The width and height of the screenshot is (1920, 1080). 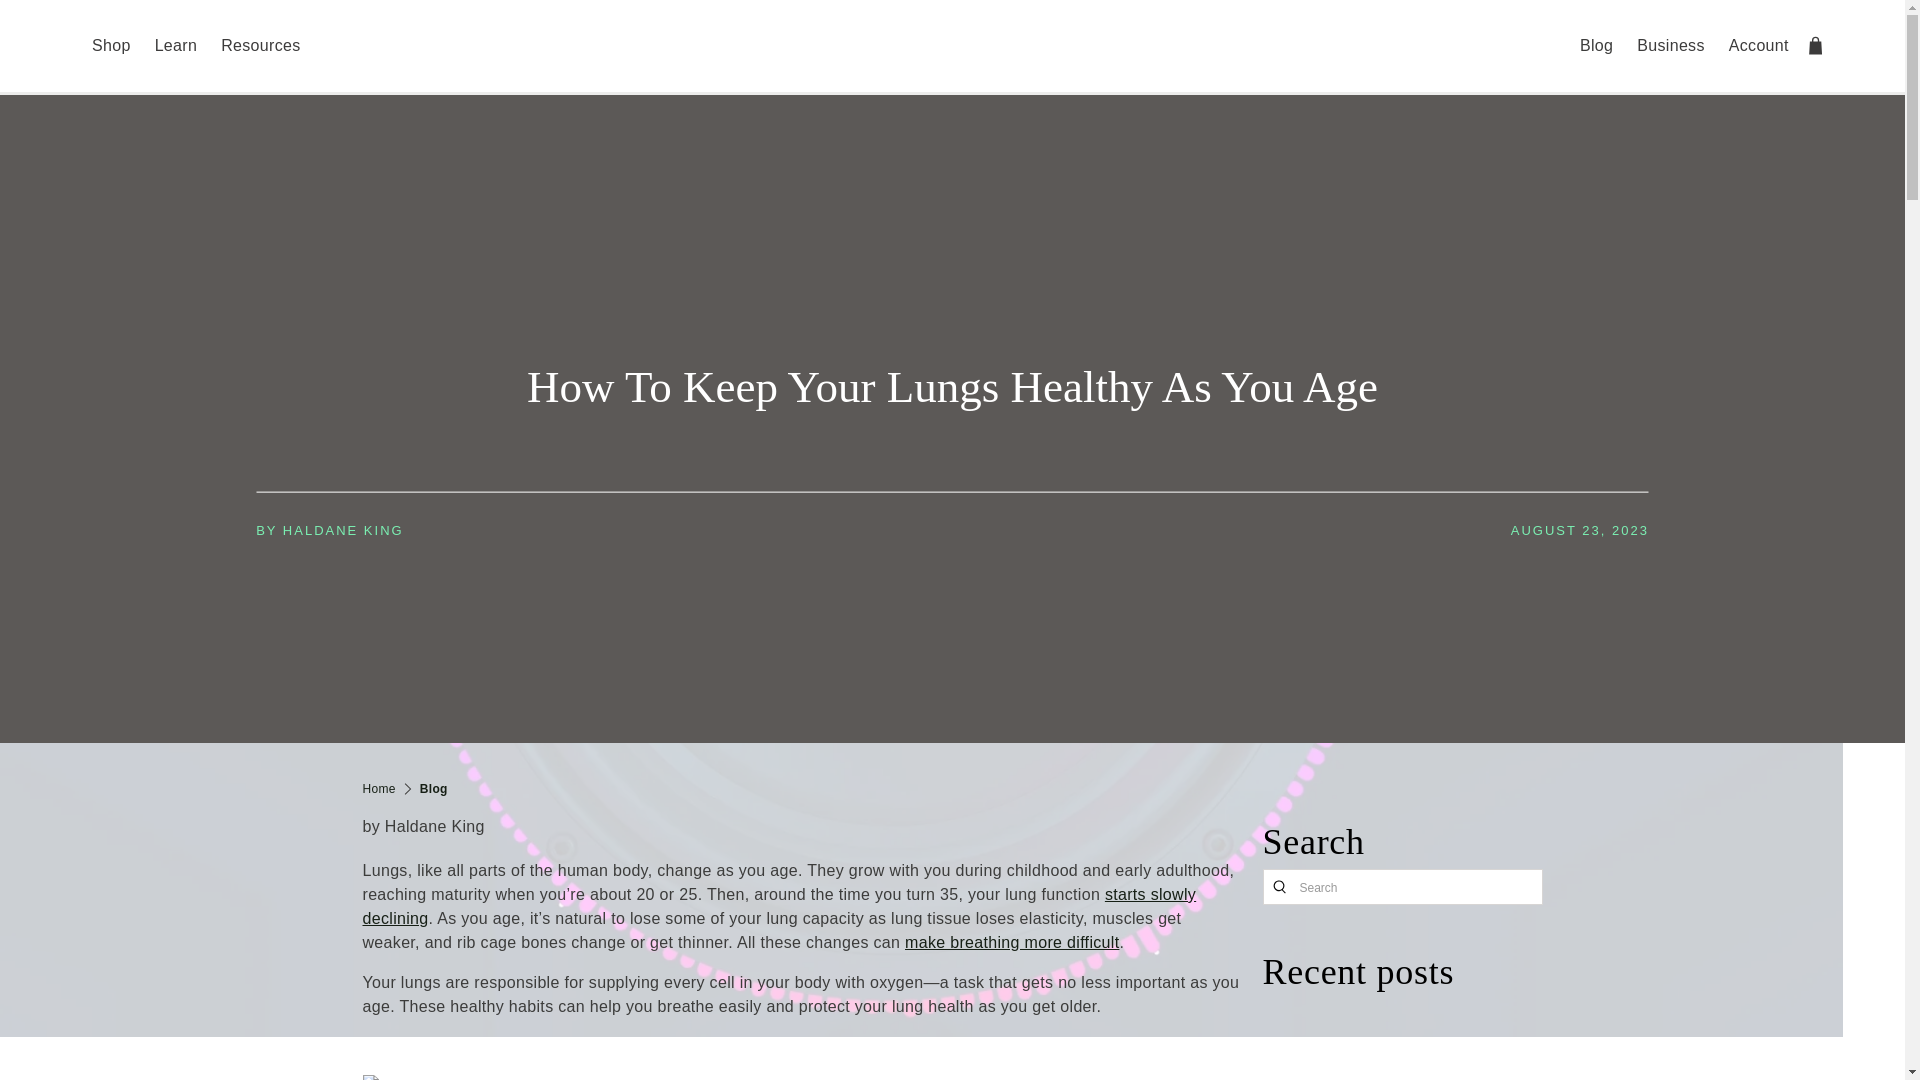 I want to click on Molekule, so click(x=952, y=46).